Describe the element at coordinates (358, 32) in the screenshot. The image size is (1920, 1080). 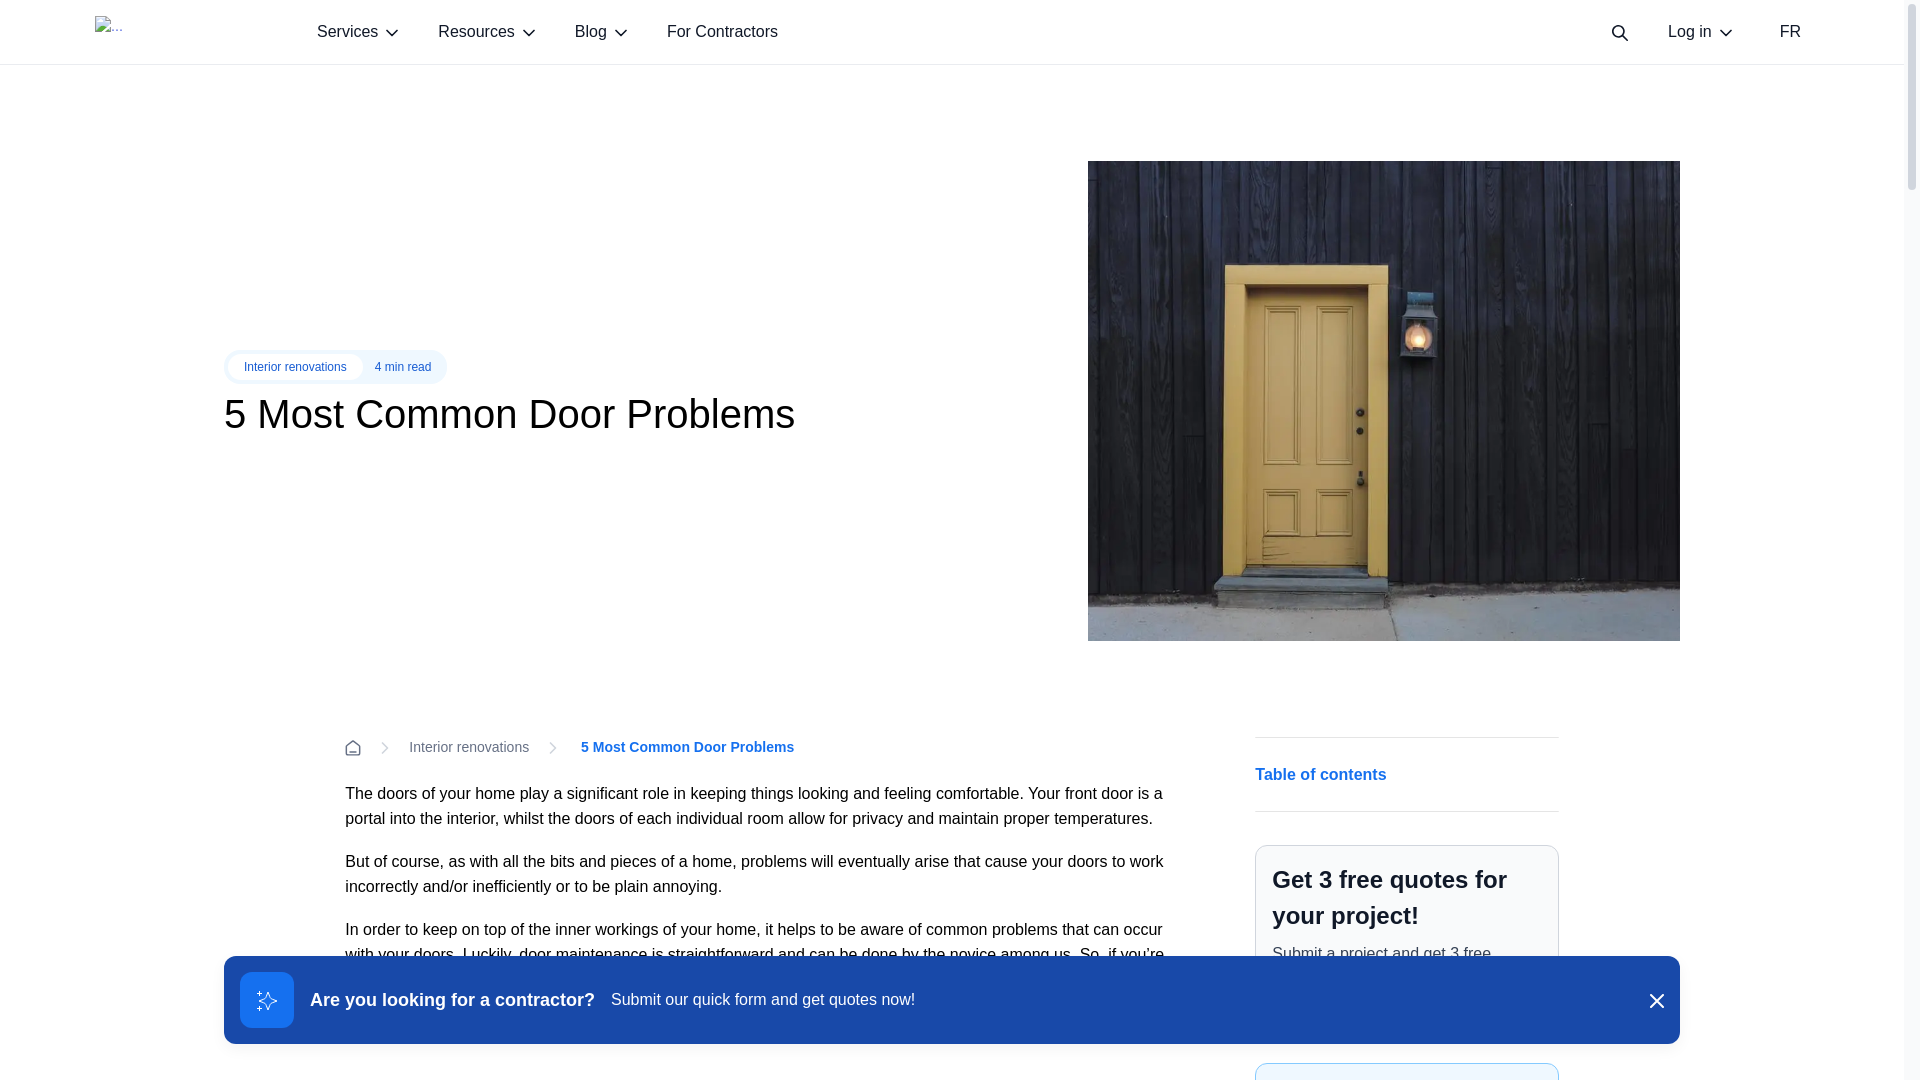
I see `Services` at that location.